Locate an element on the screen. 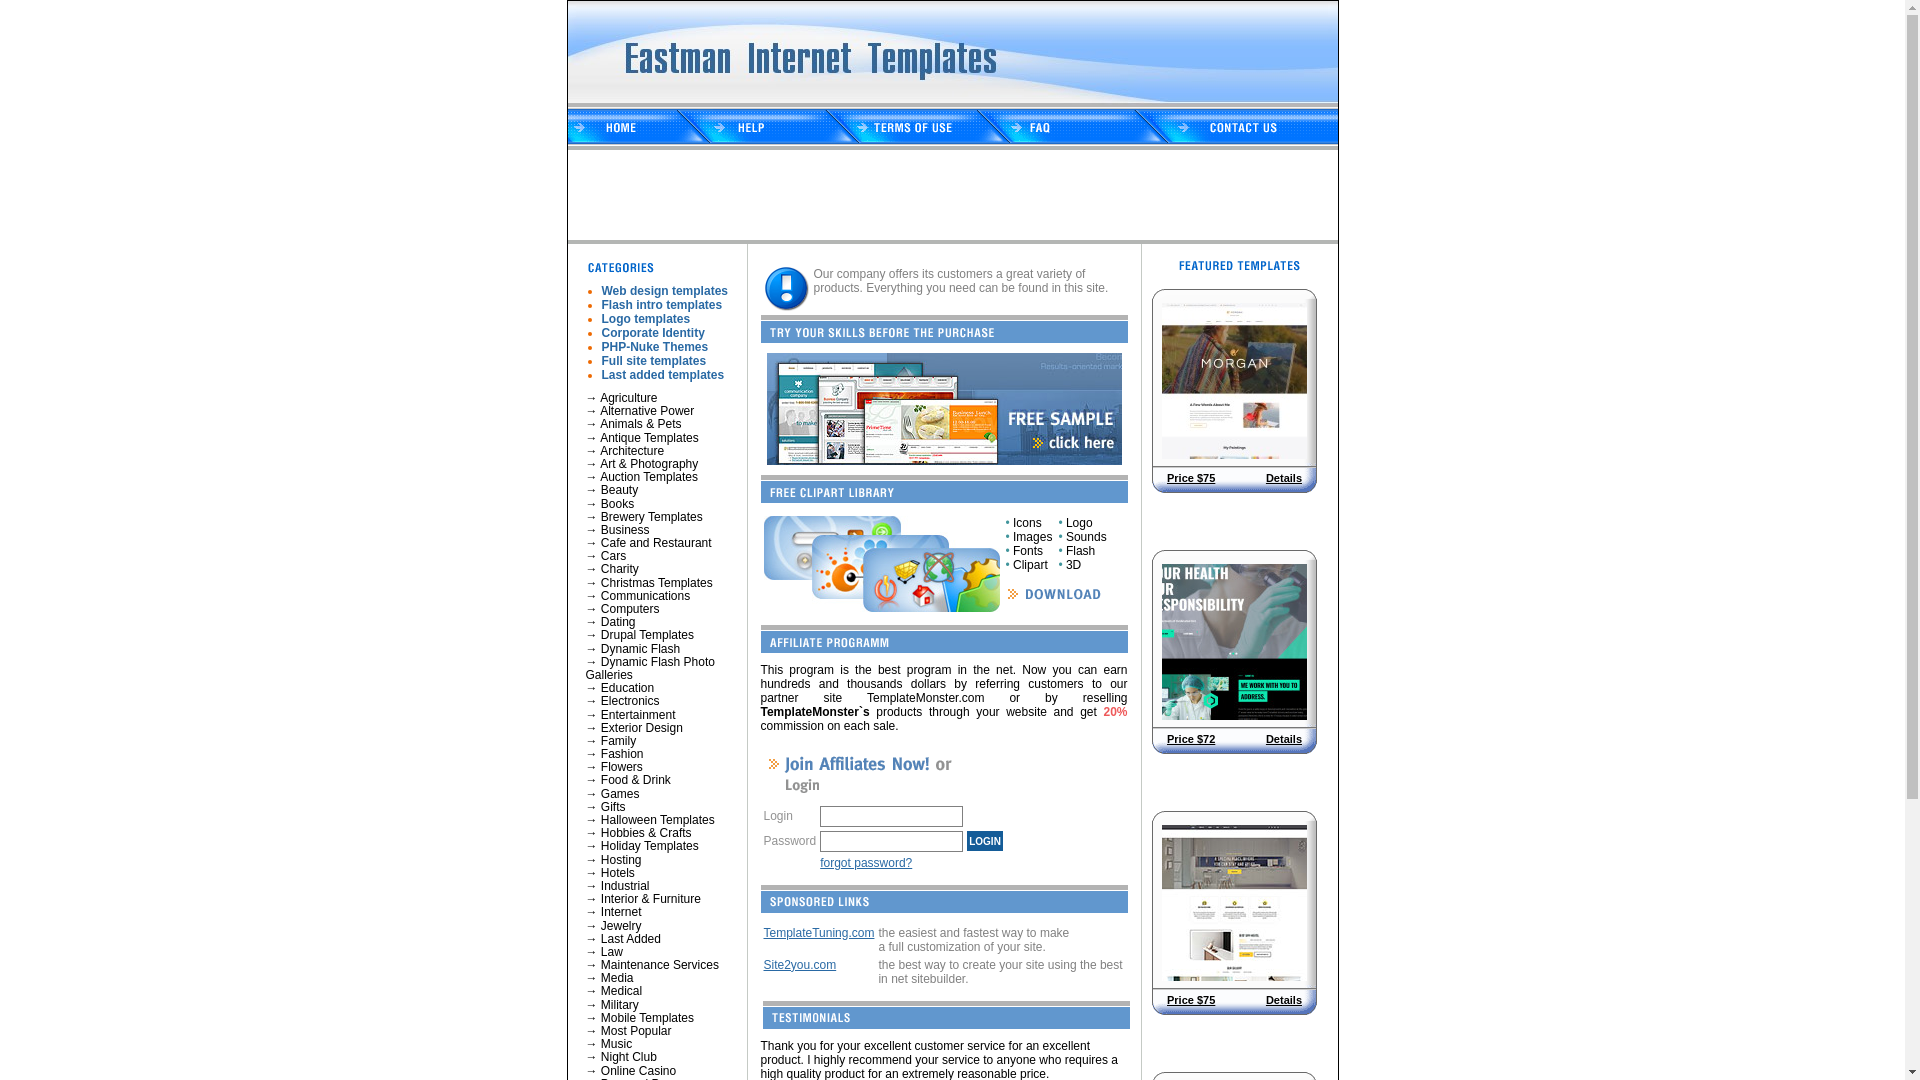  Logo templates is located at coordinates (646, 318).